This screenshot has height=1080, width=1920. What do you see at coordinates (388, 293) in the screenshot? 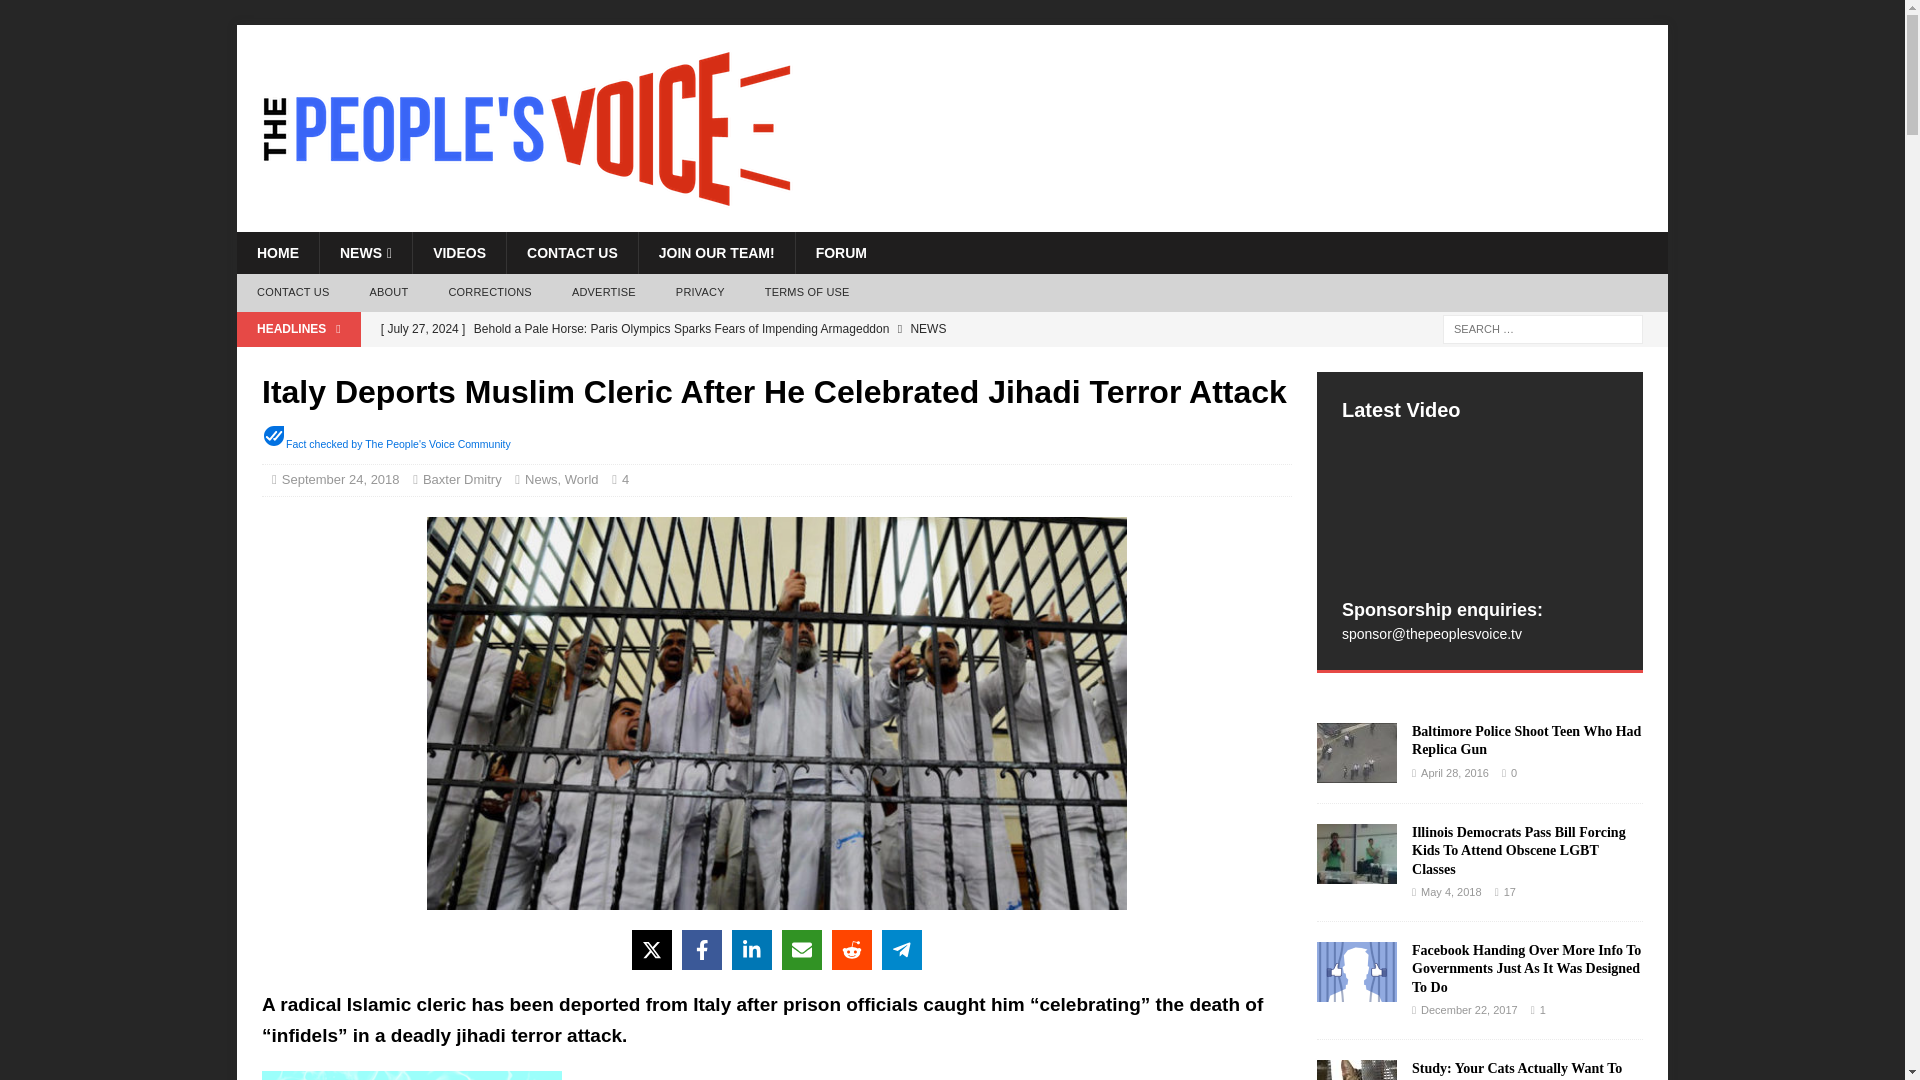
I see `ABOUT` at bounding box center [388, 293].